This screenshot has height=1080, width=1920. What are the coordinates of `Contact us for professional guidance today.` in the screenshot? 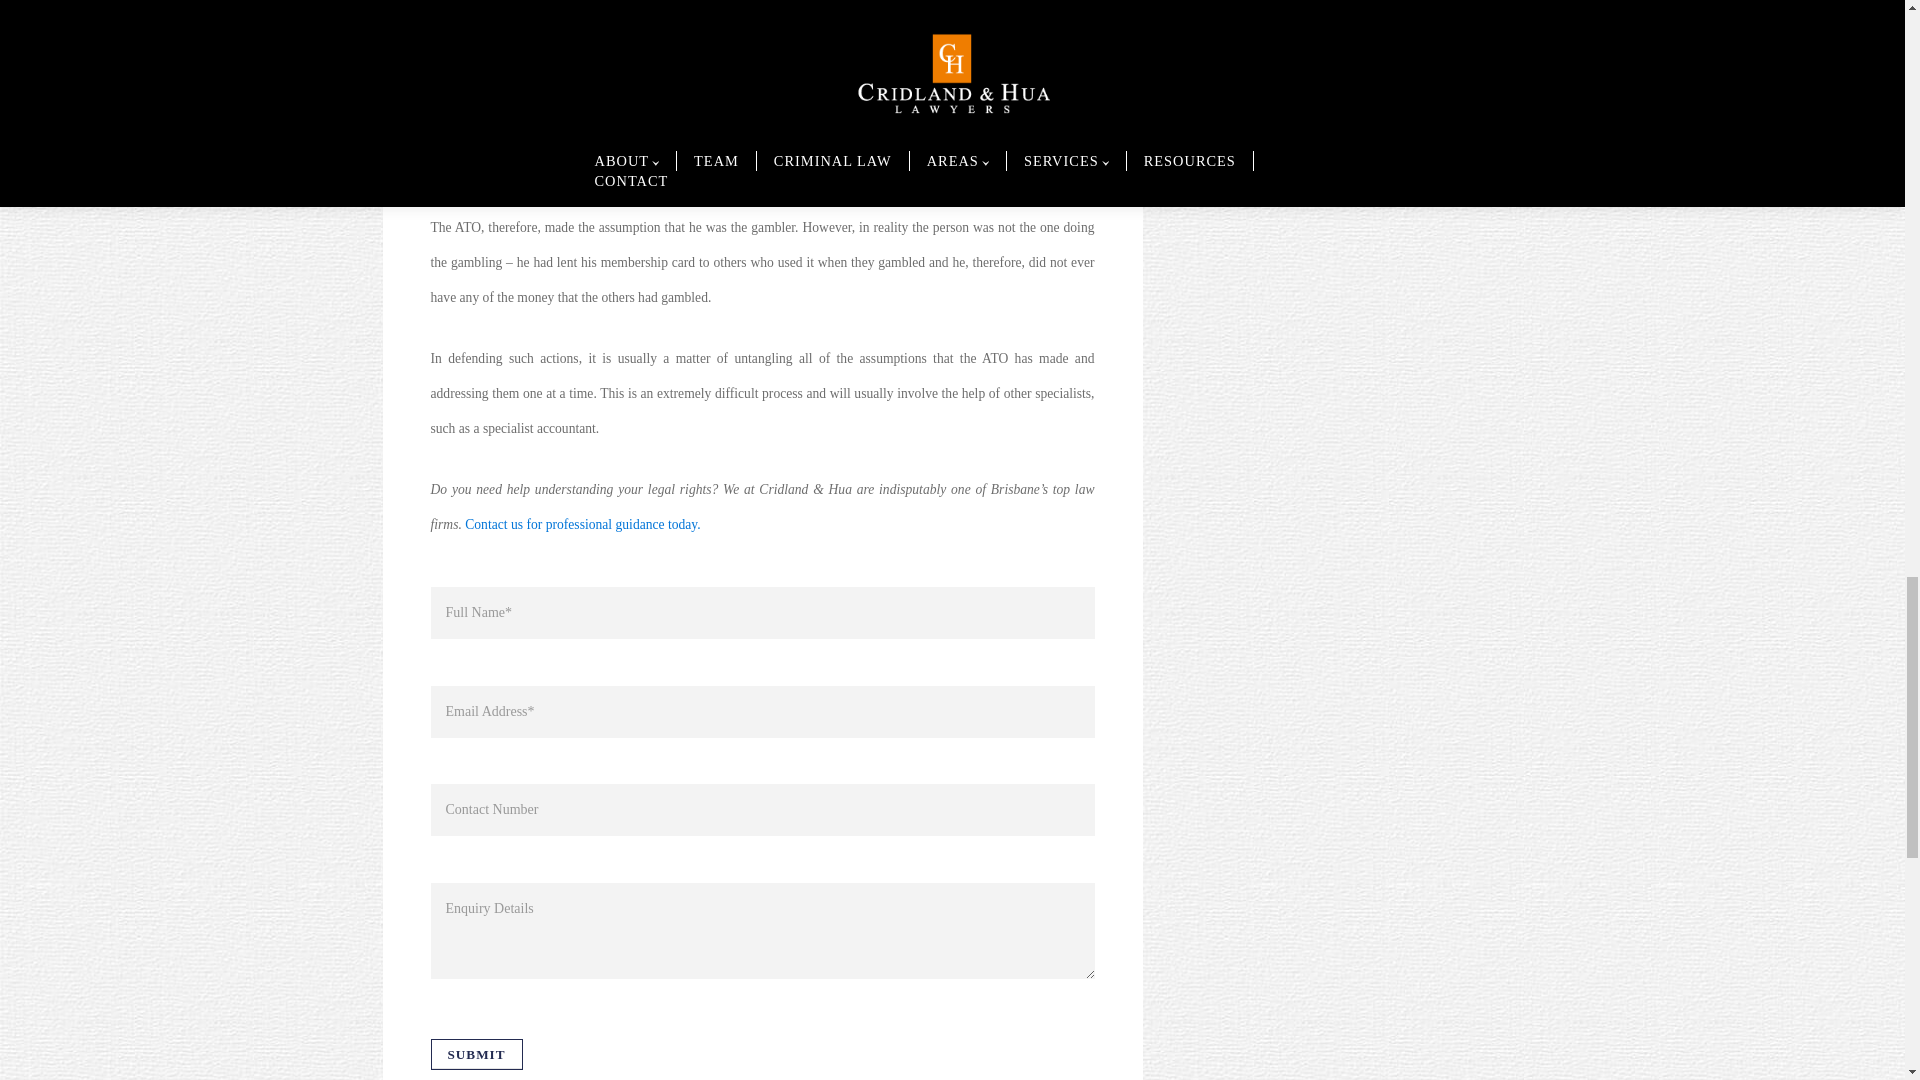 It's located at (582, 524).